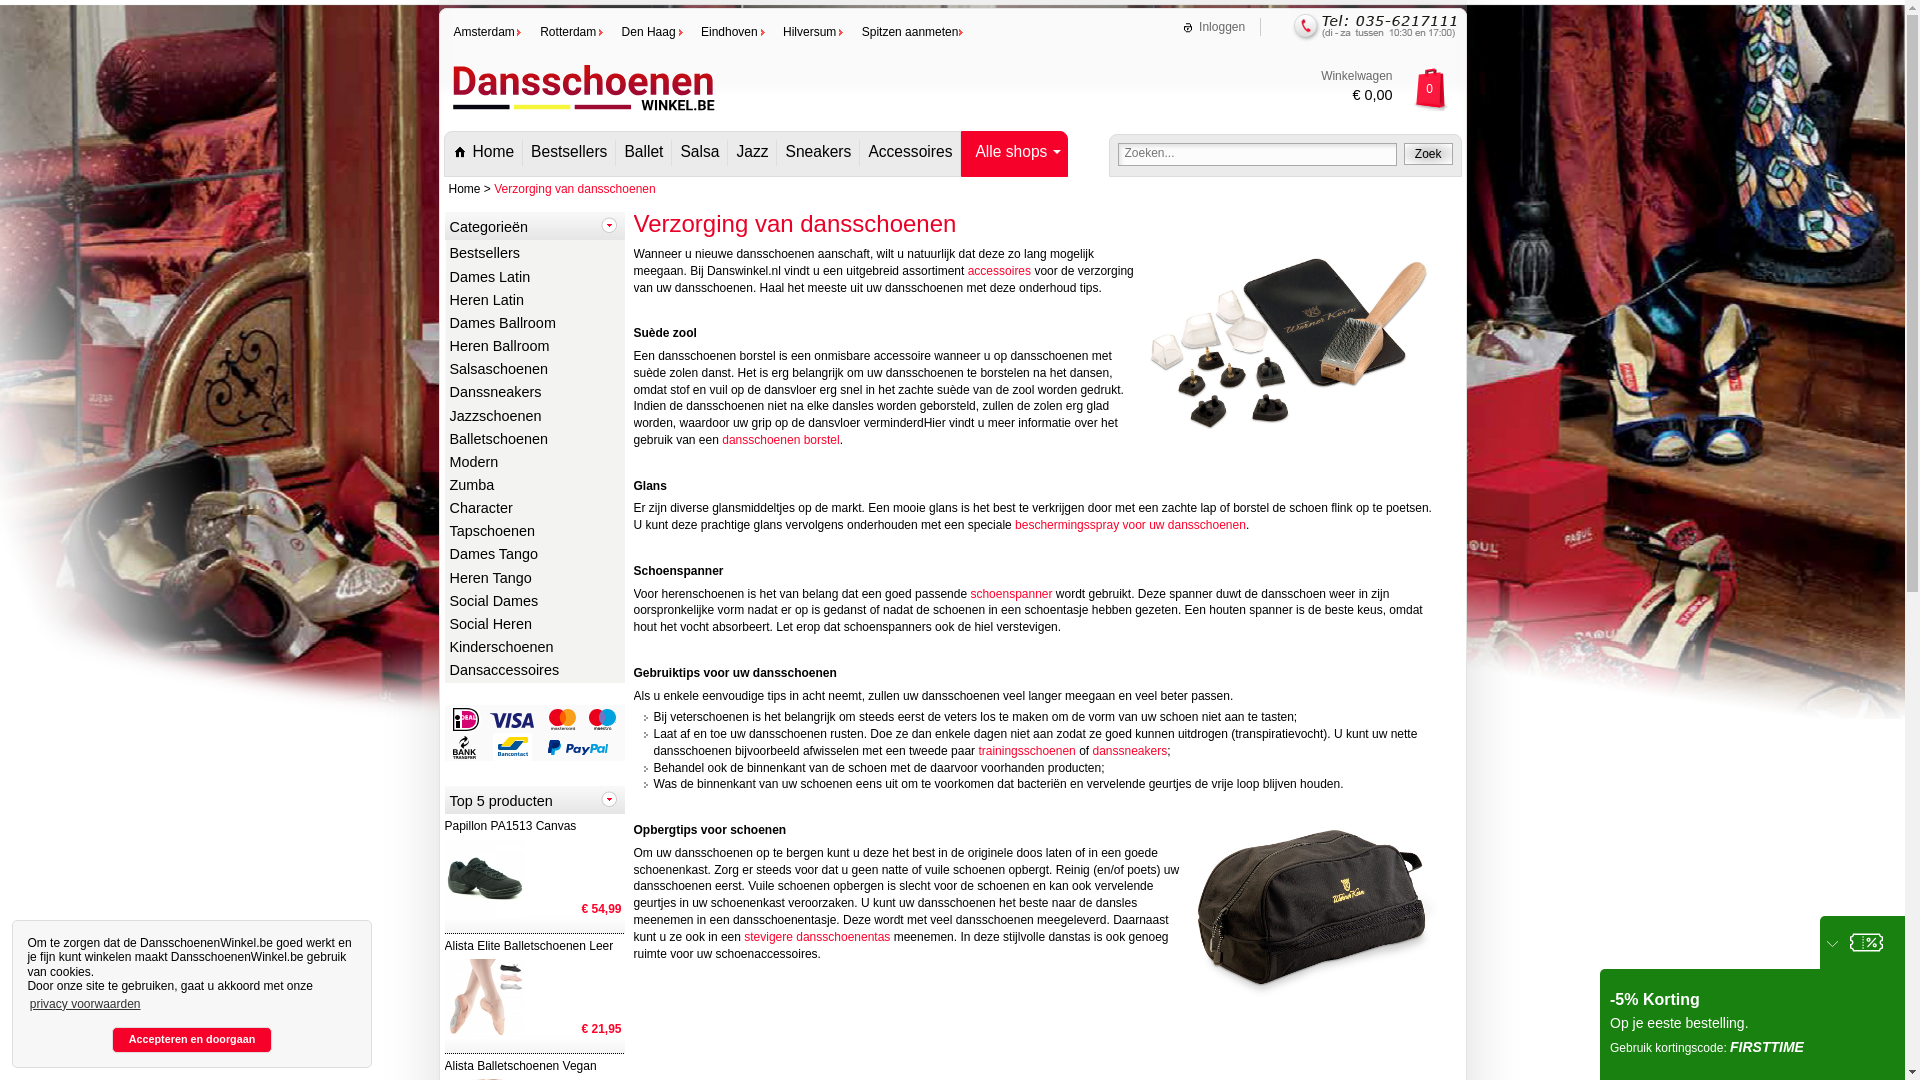  Describe the element at coordinates (568, 153) in the screenshot. I see `Bestsellers` at that location.